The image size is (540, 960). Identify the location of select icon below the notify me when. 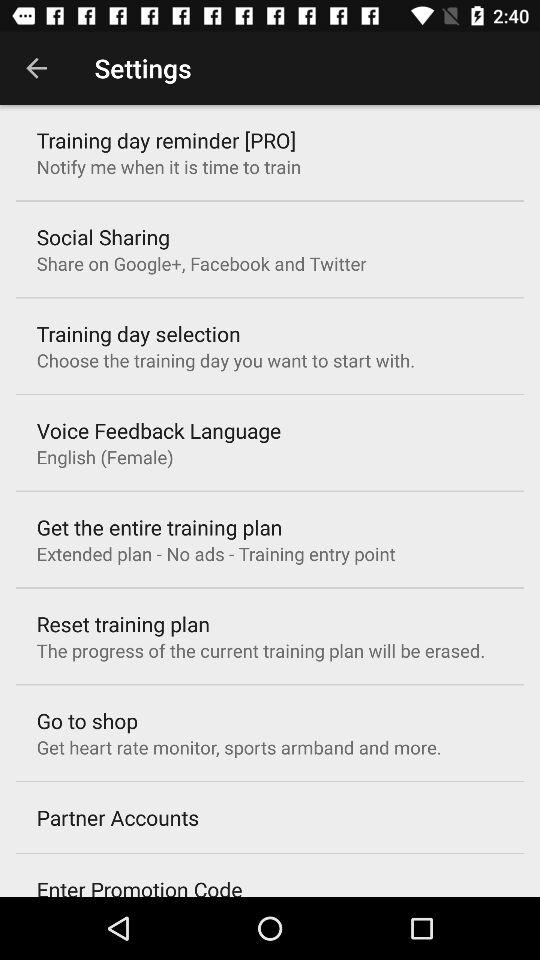
(102, 236).